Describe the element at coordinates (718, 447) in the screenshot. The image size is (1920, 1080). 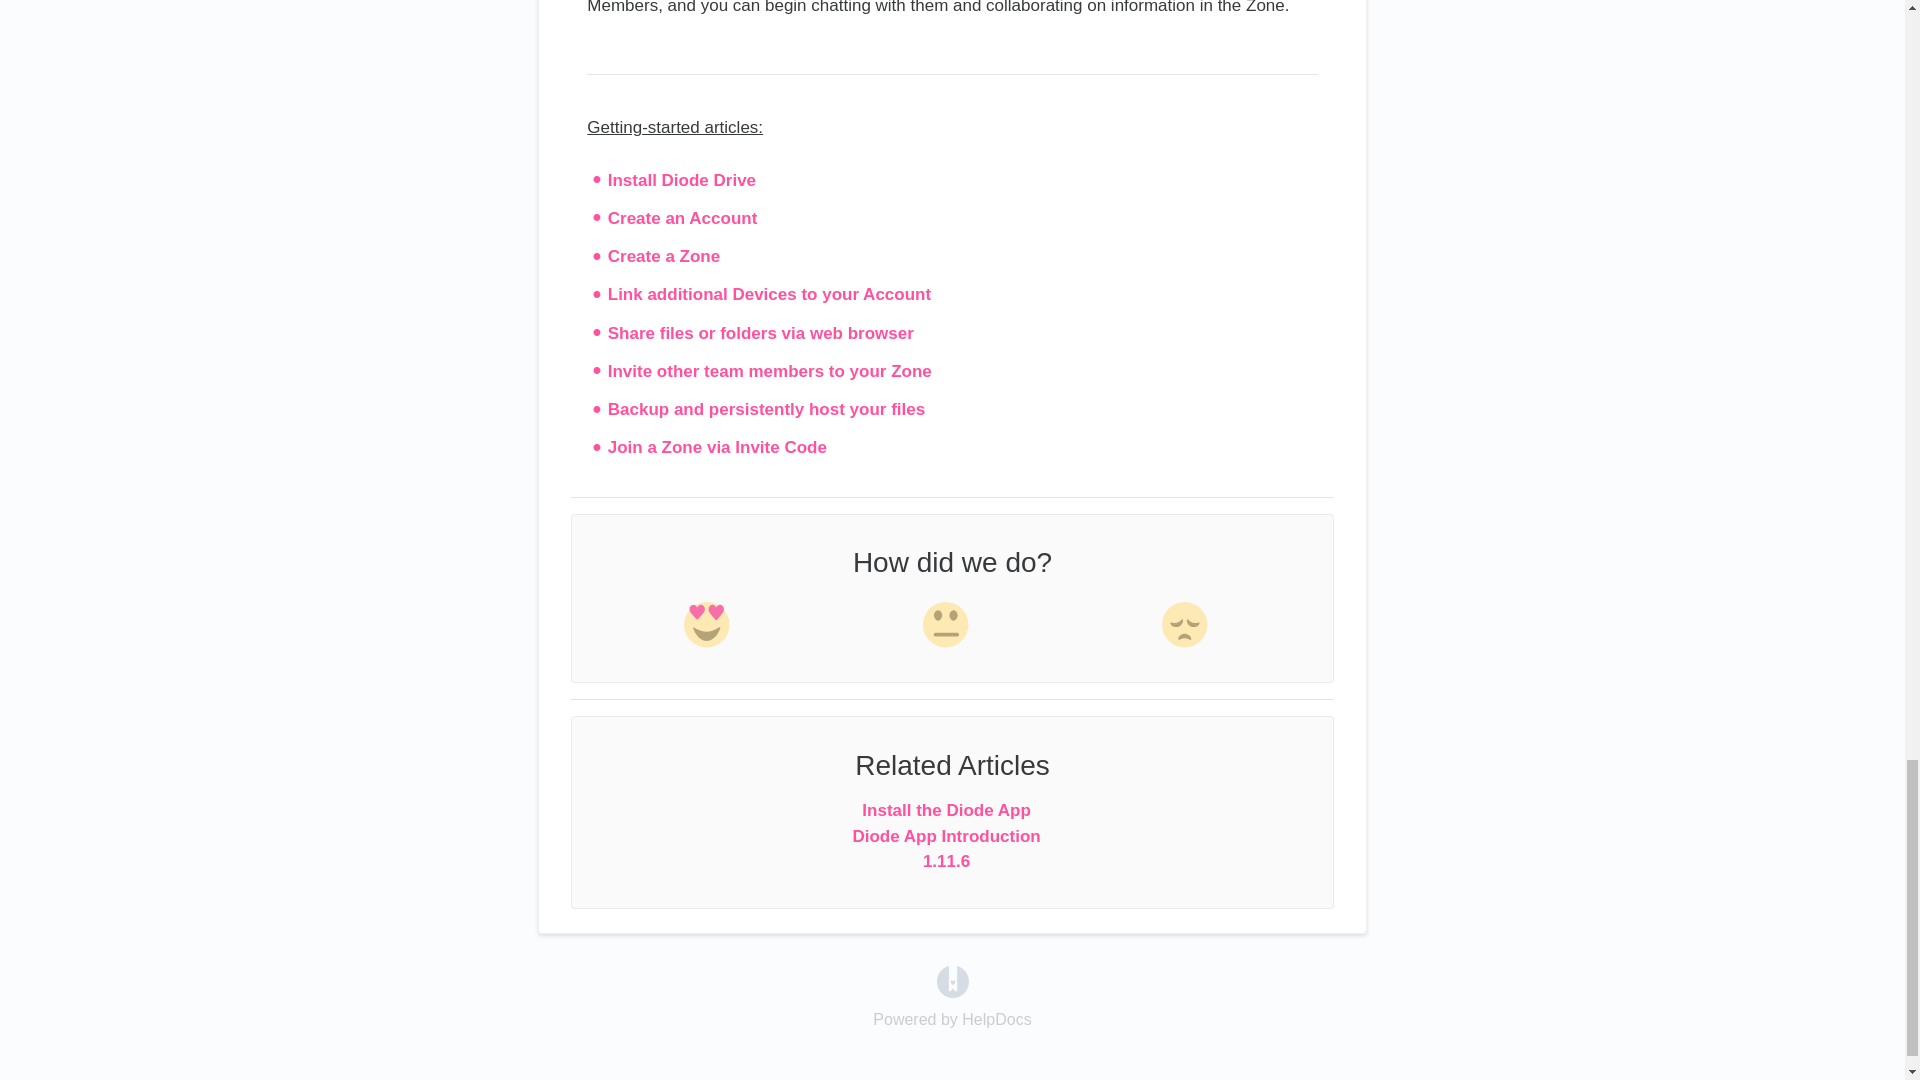
I see `Join a Zone via Invite Code` at that location.